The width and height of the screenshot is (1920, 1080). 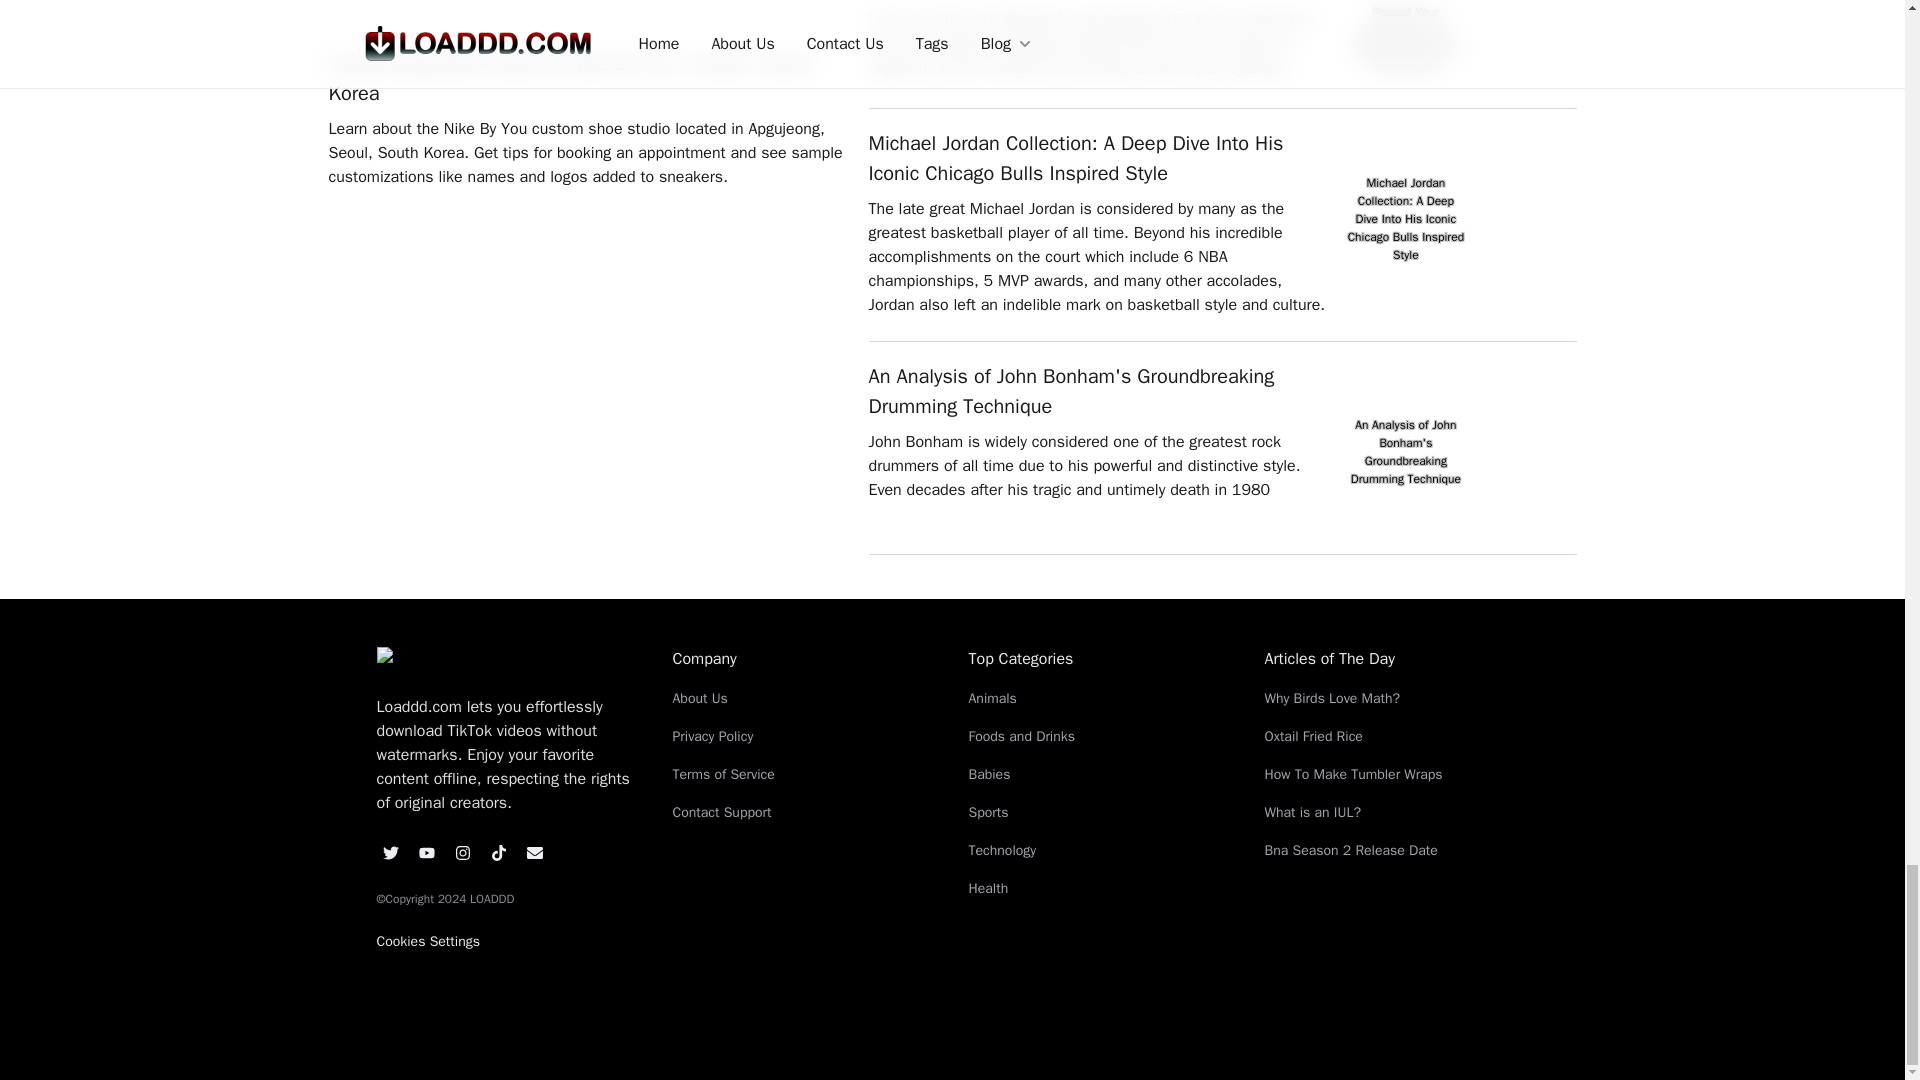 I want to click on Instagram, so click(x=462, y=853).